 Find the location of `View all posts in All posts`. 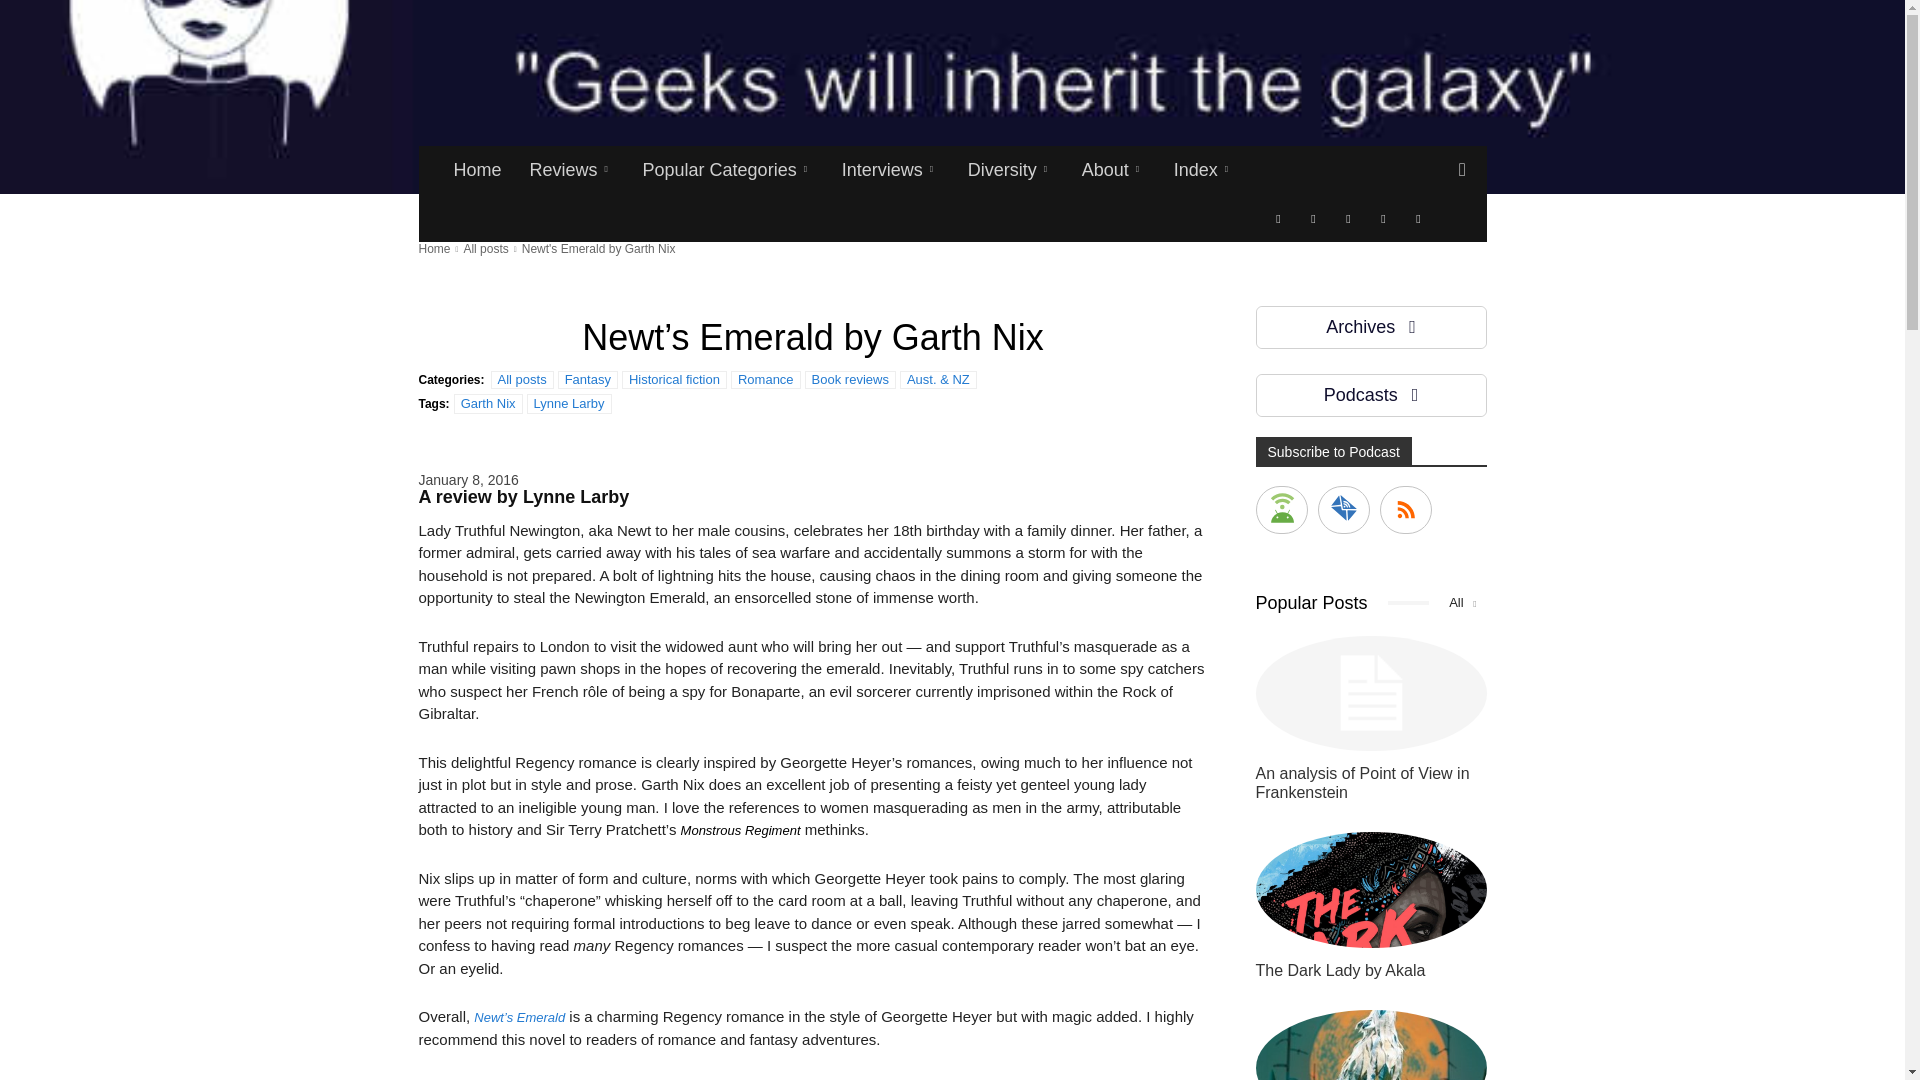

View all posts in All posts is located at coordinates (485, 248).